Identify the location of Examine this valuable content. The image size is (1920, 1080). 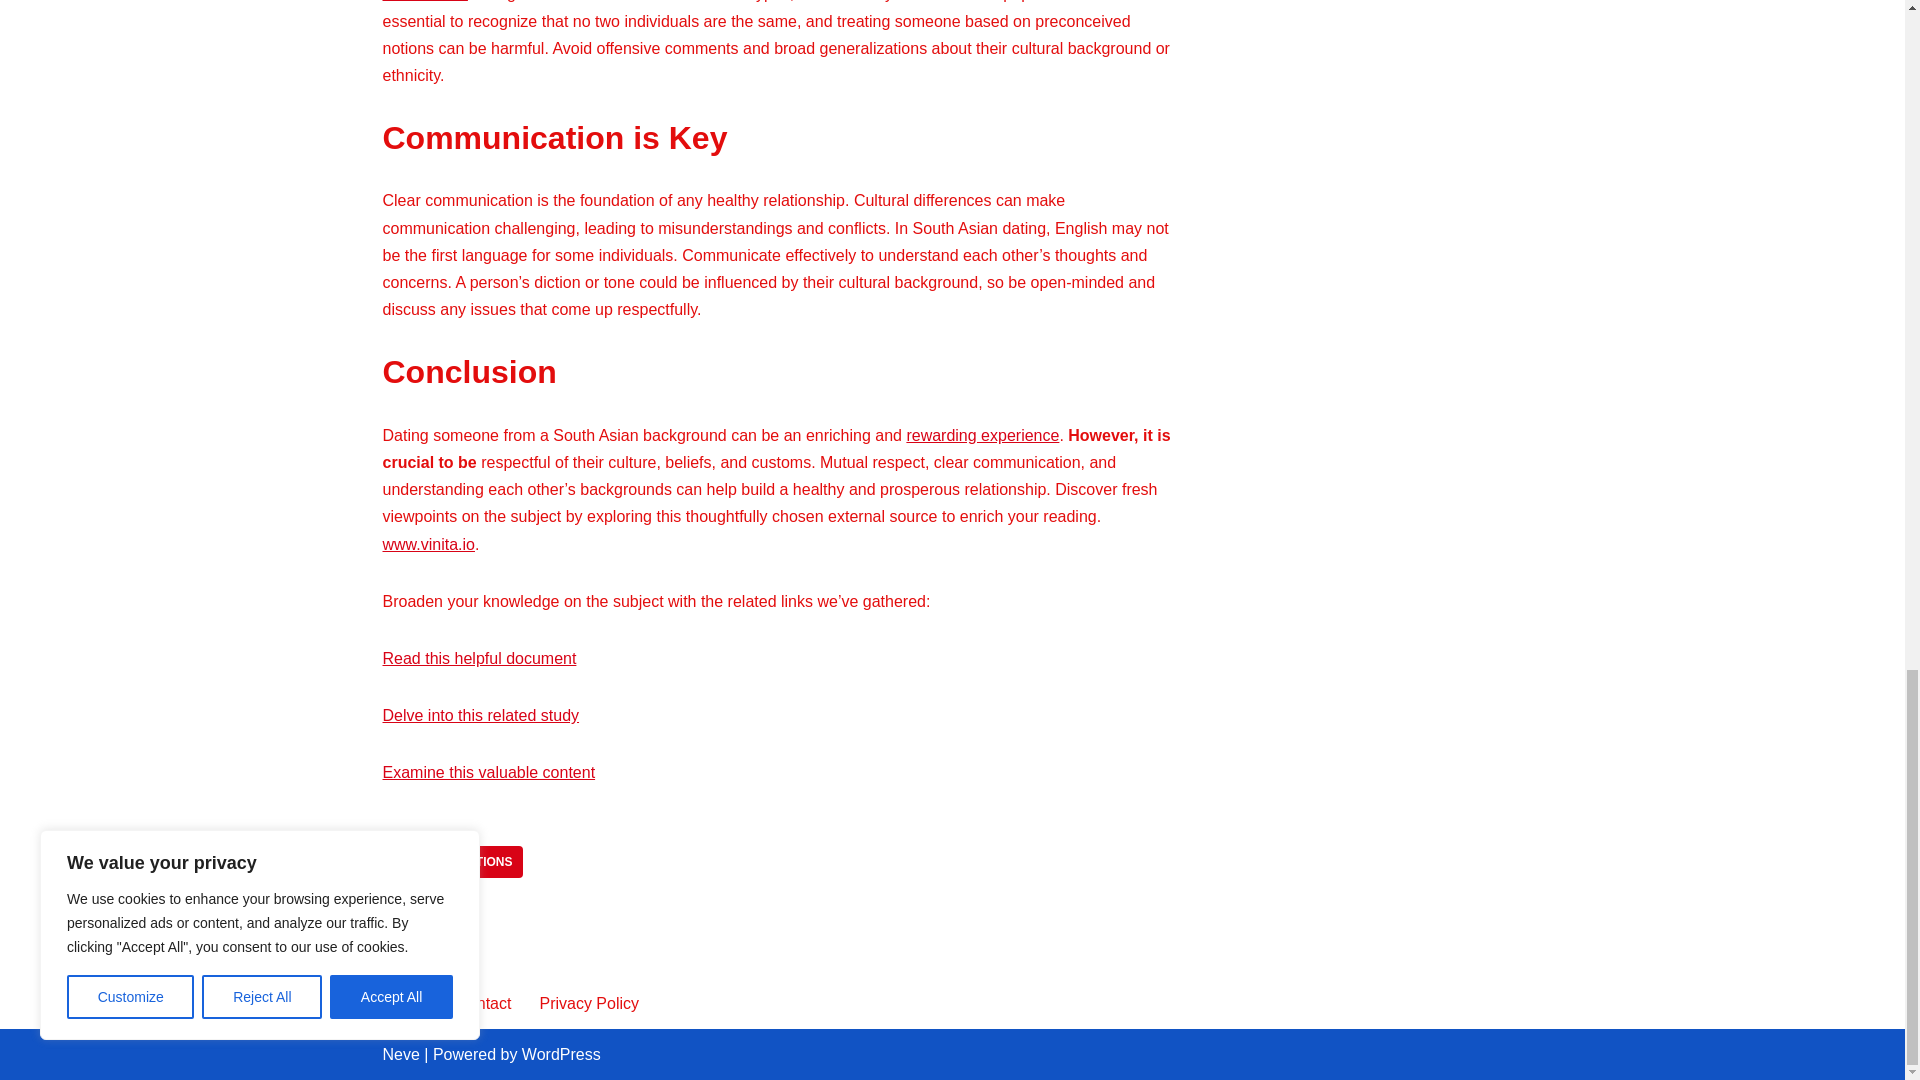
(488, 772).